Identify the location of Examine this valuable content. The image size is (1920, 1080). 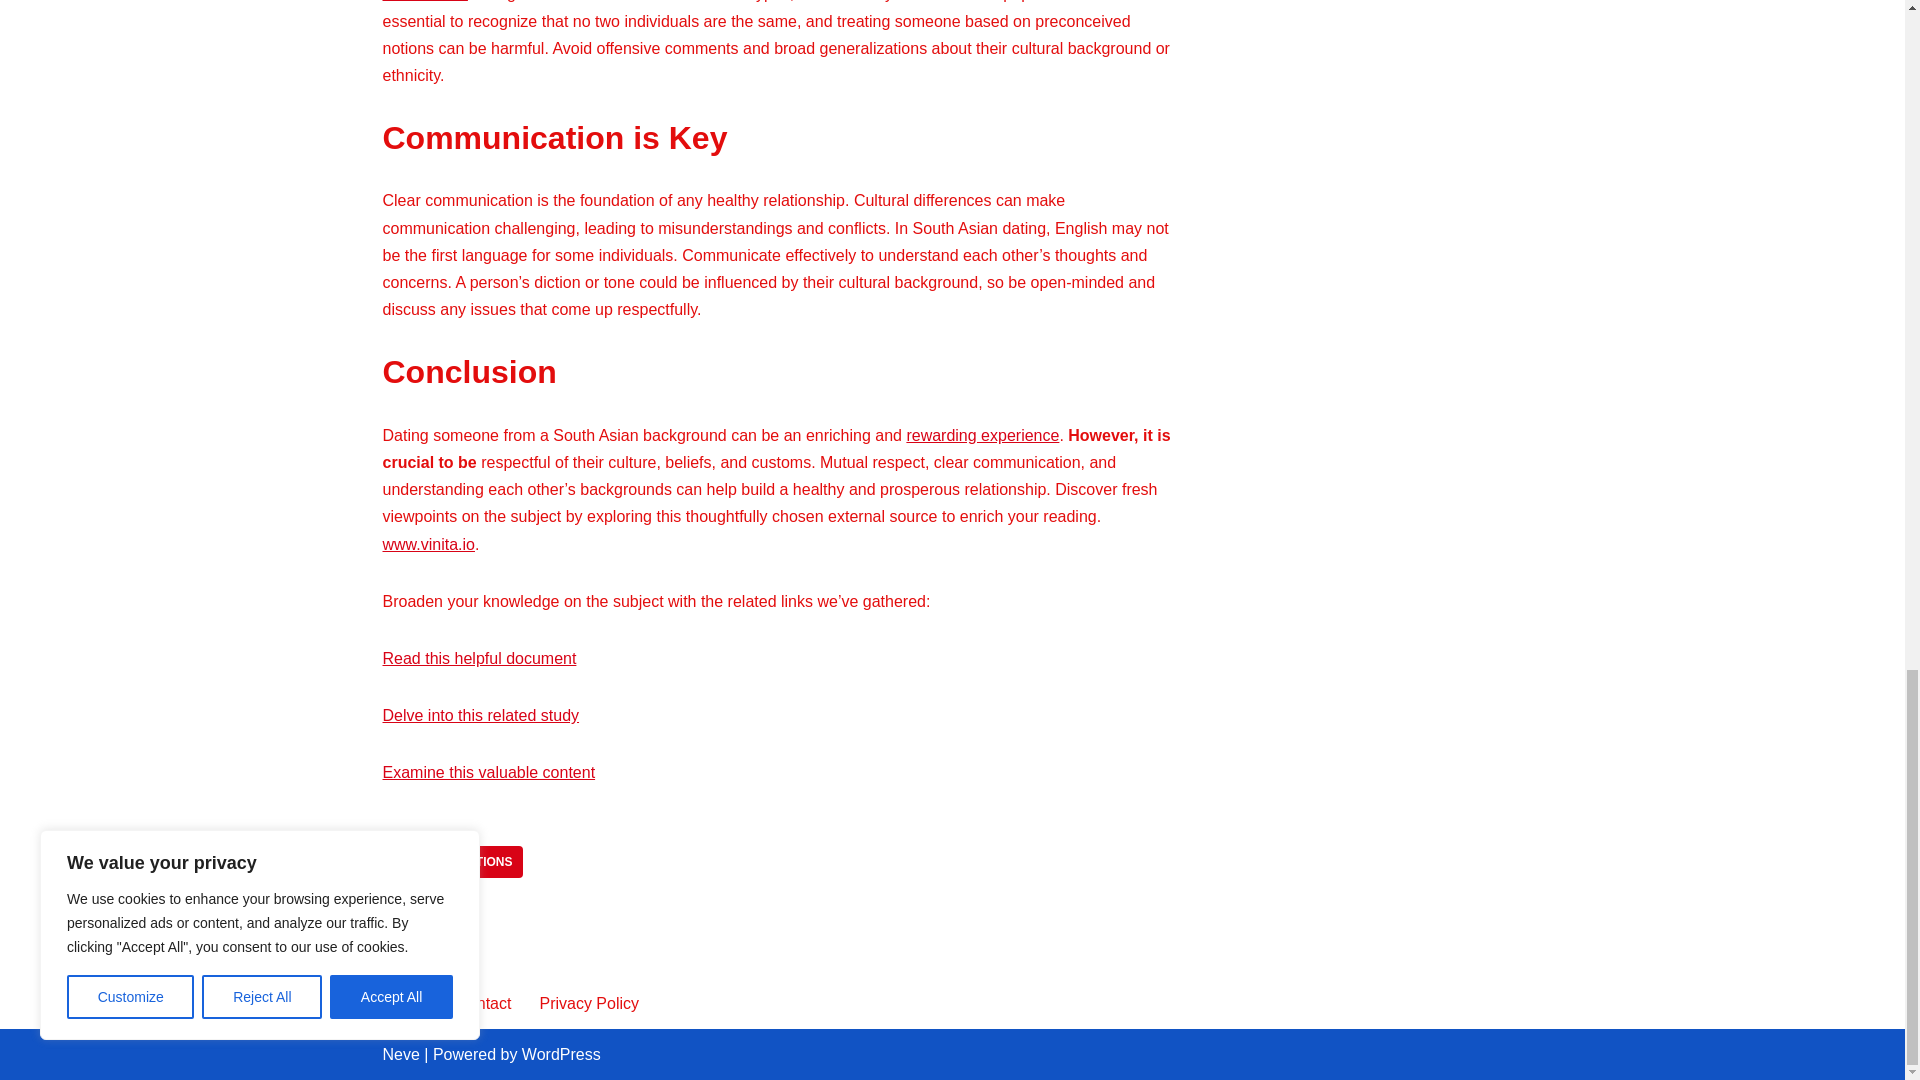
(488, 772).